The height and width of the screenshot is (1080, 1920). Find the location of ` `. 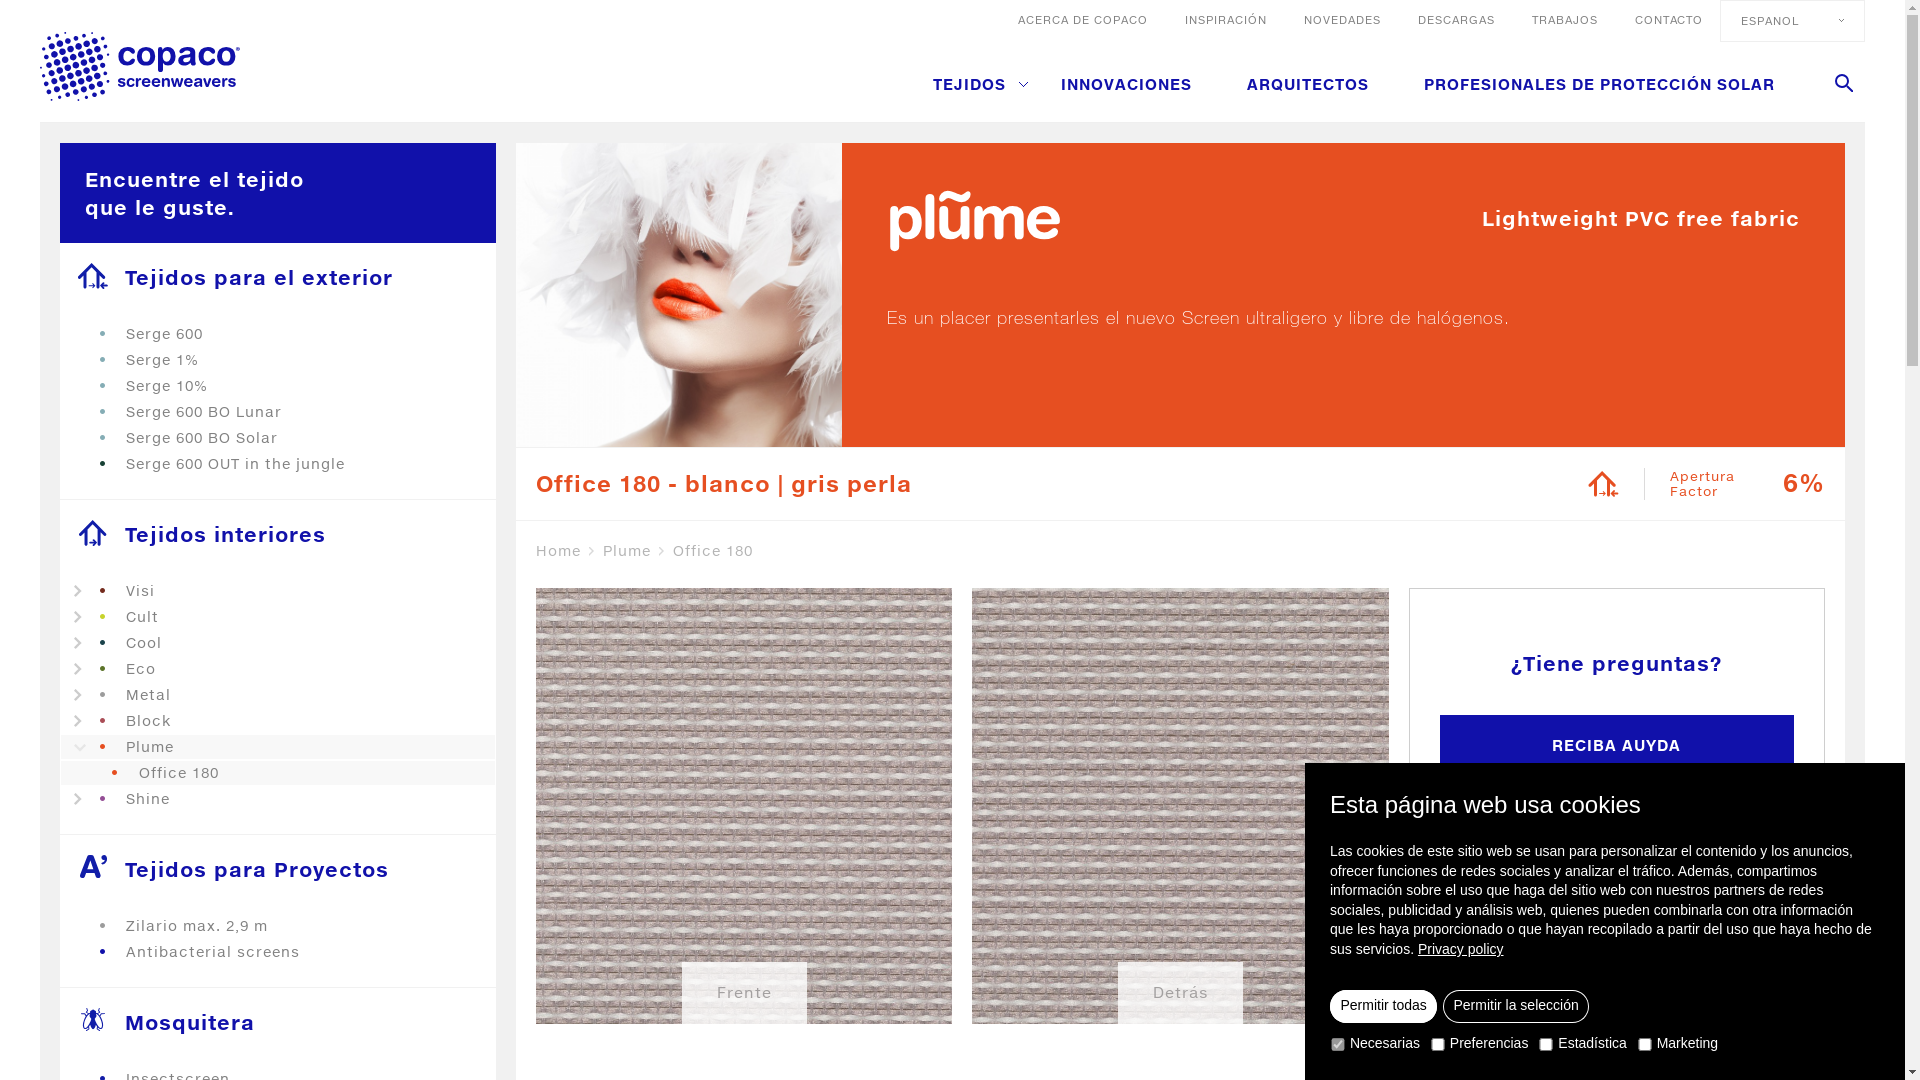

  is located at coordinates (1348, 843).